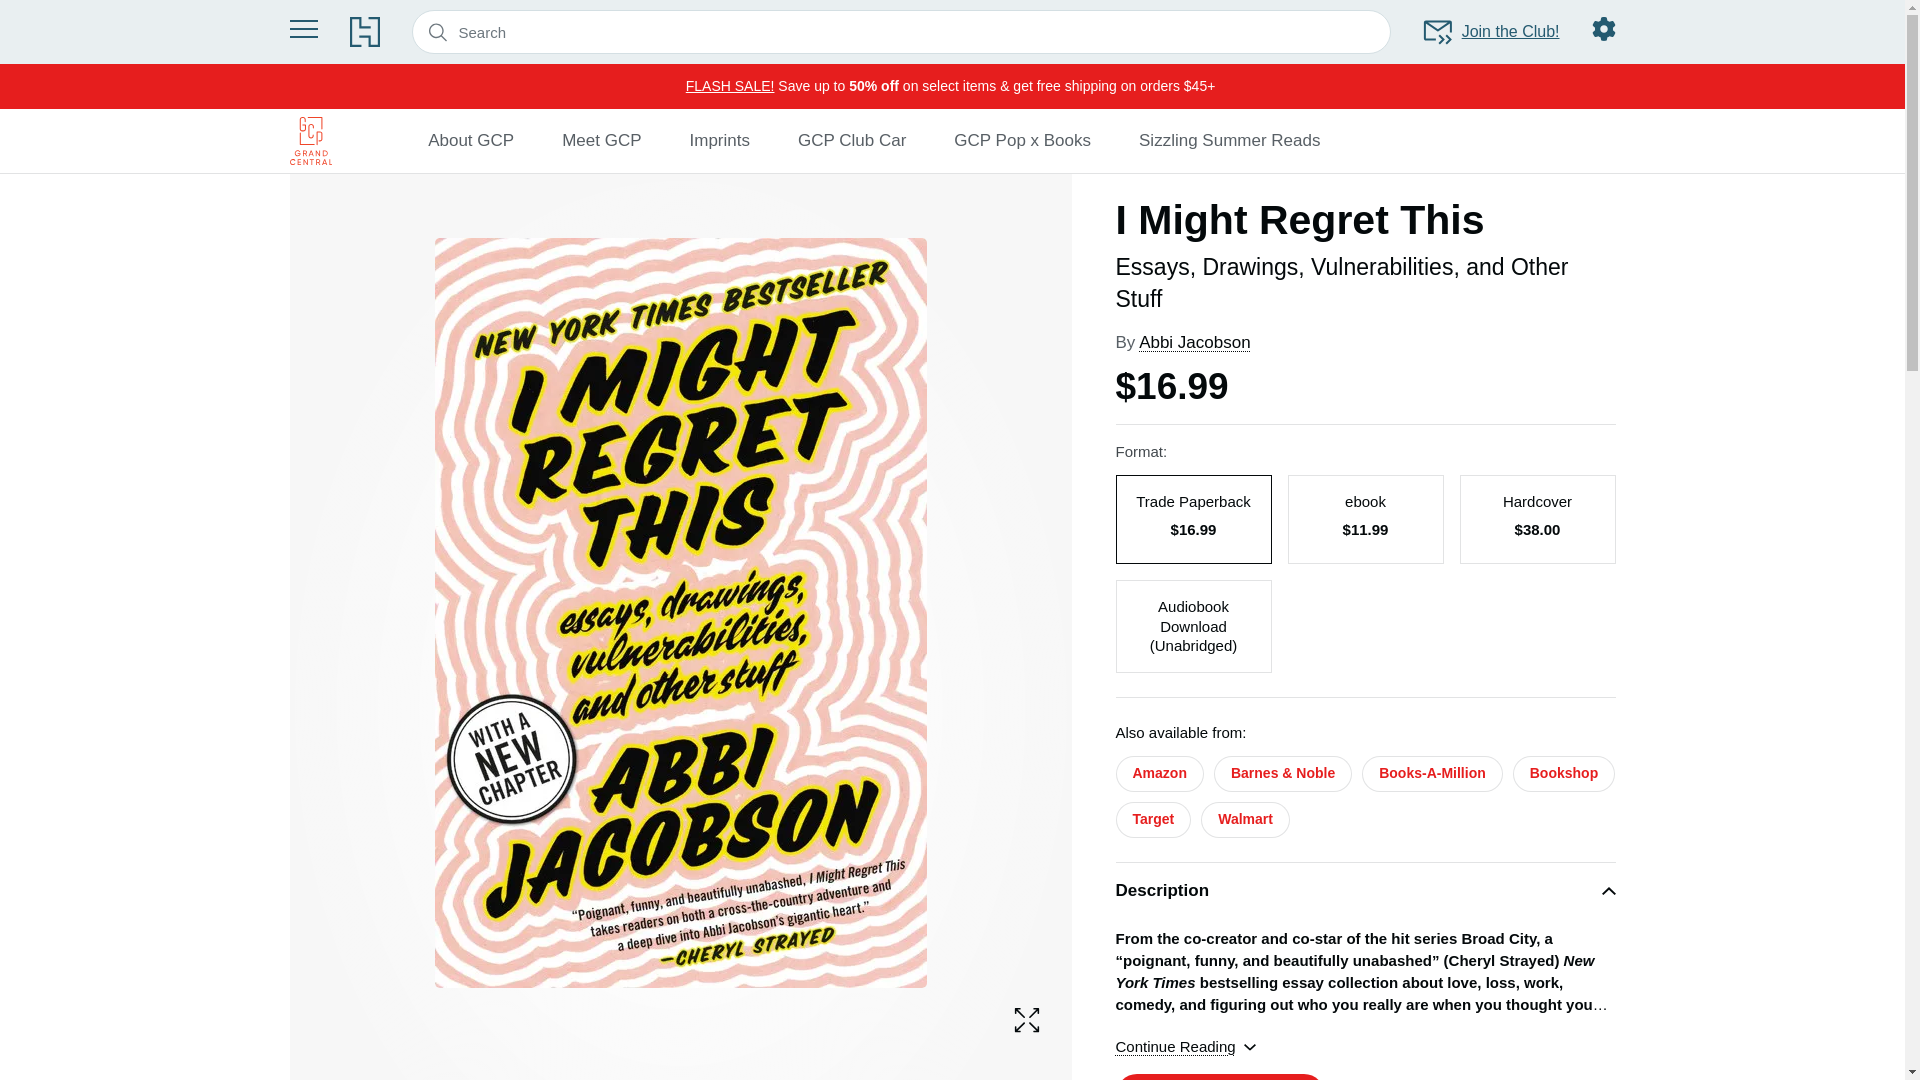 This screenshot has width=1920, height=1080. Describe the element at coordinates (720, 140) in the screenshot. I see `Imprints` at that location.